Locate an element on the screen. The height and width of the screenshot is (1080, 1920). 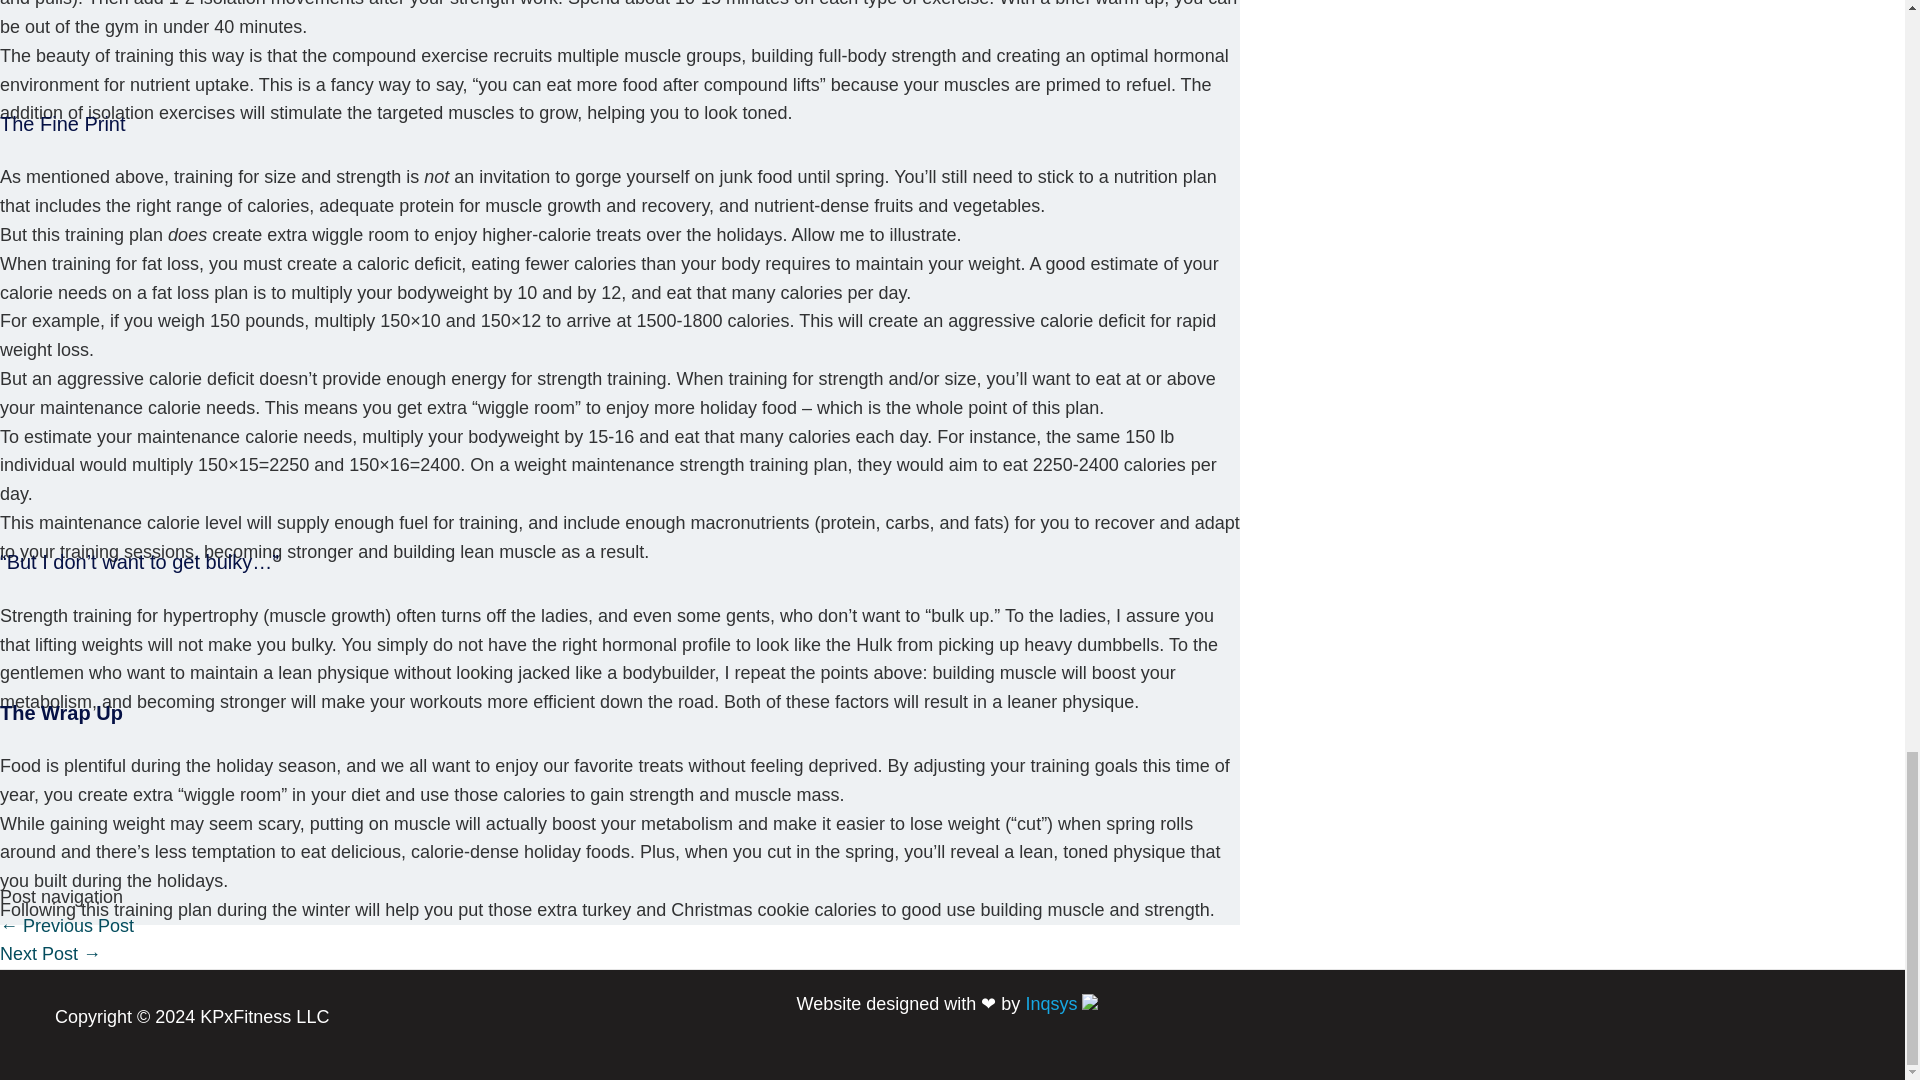
6 Simple Ways To Eat More Protein is located at coordinates (50, 954).